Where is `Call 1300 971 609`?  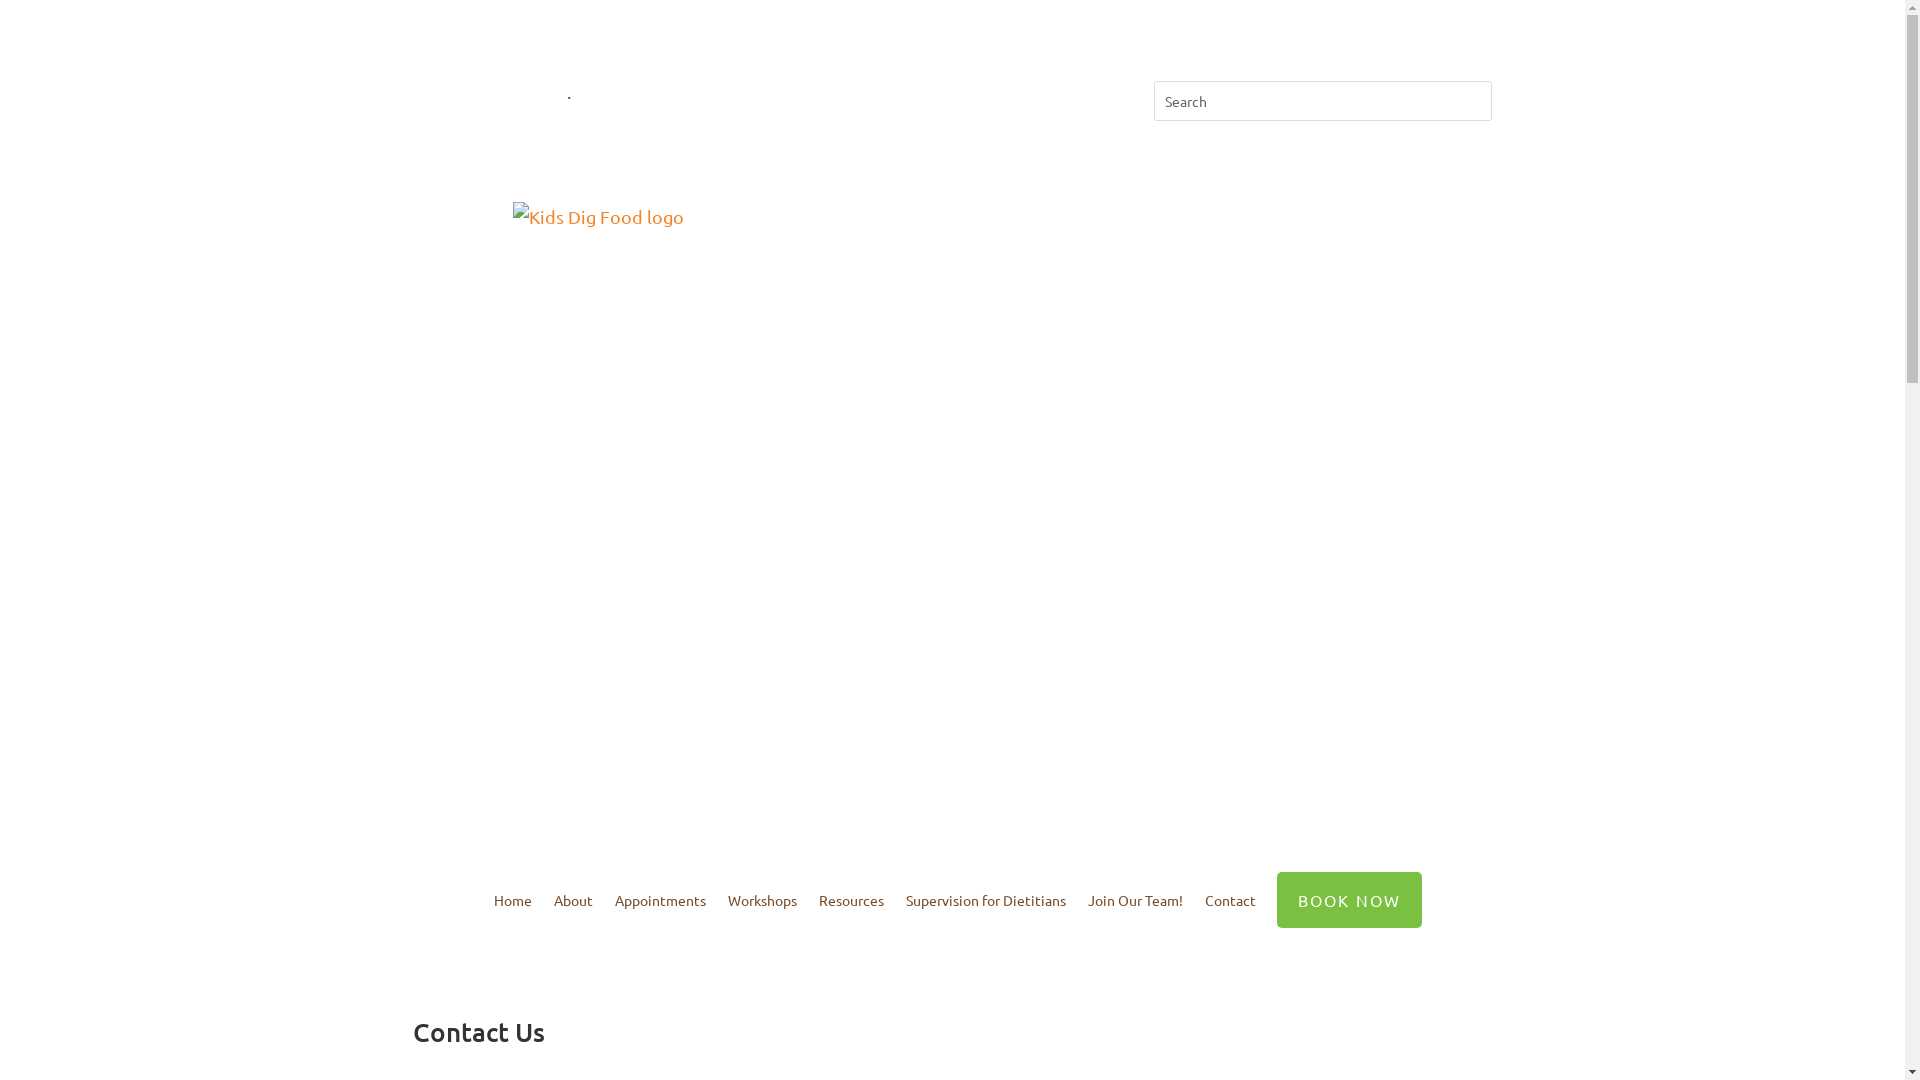
Call 1300 971 609 is located at coordinates (483, 96).